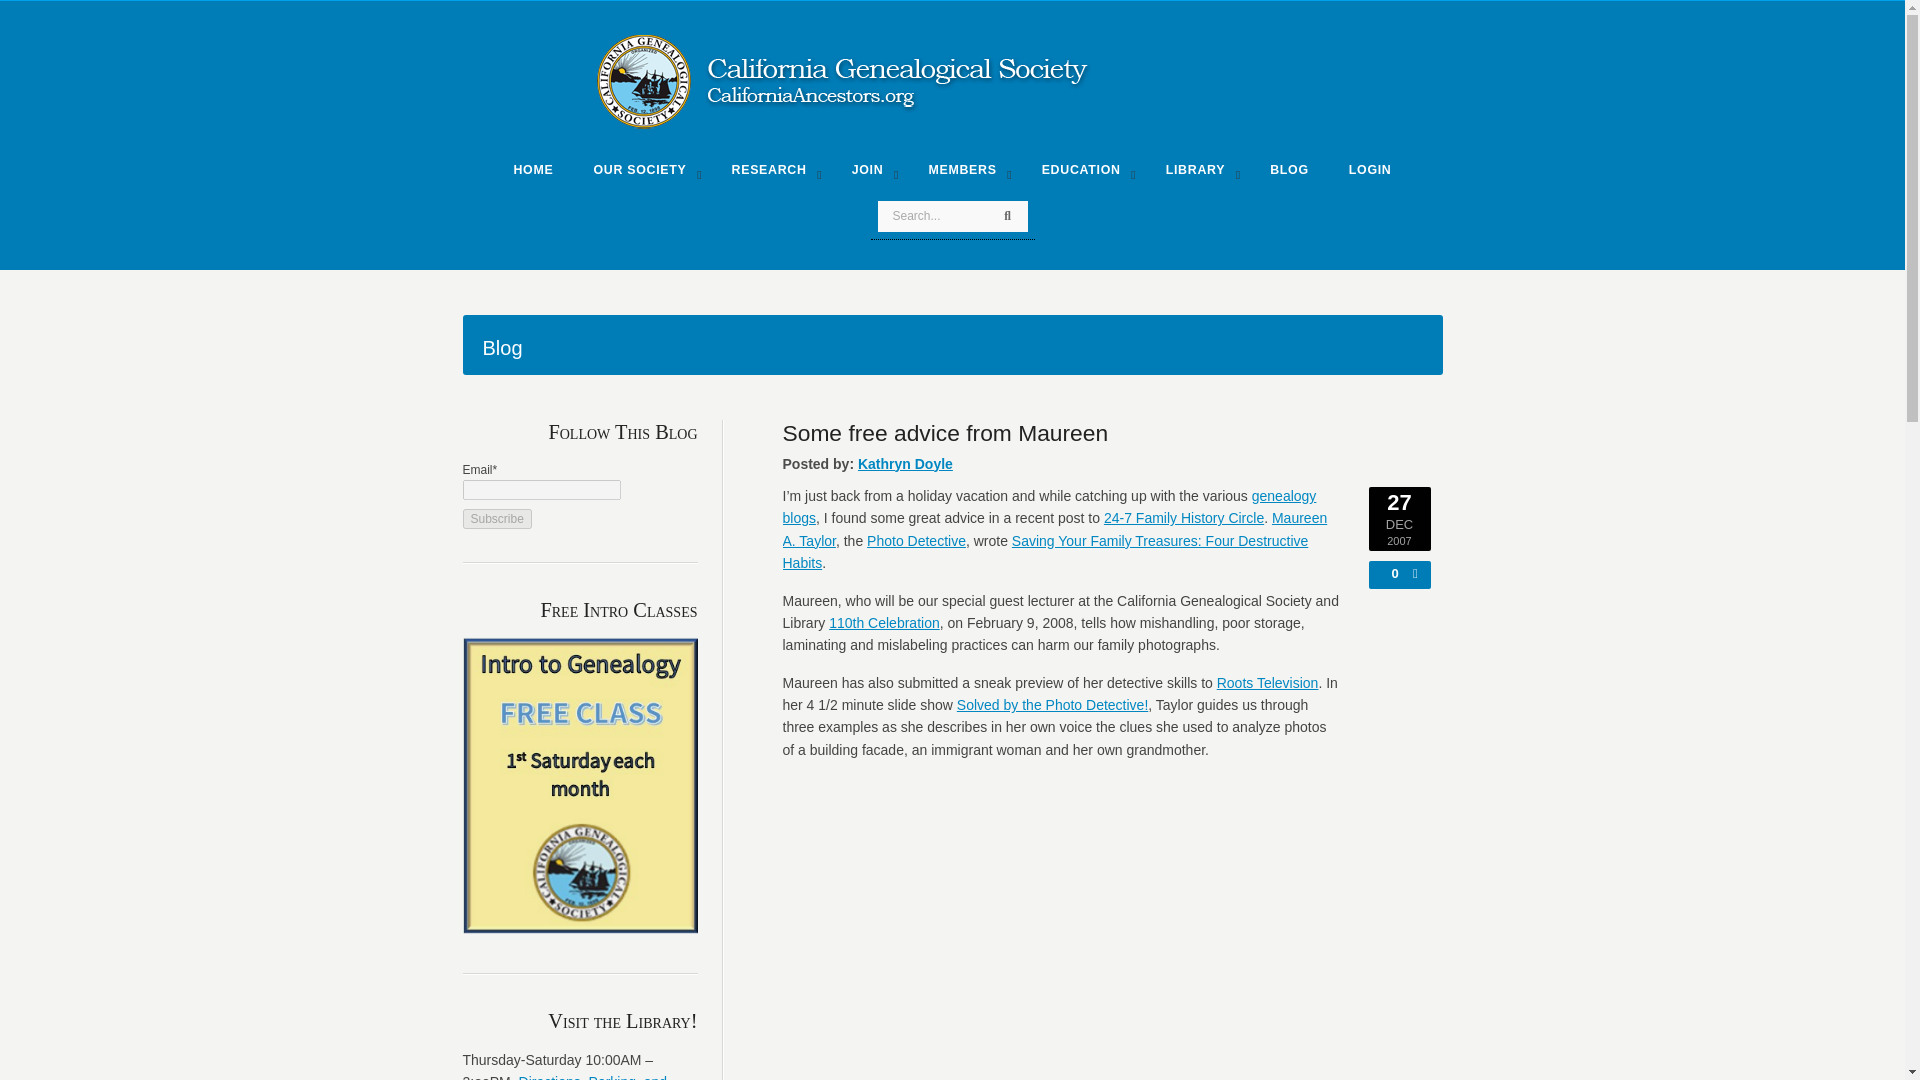 The image size is (1920, 1080). Describe the element at coordinates (532, 174) in the screenshot. I see `HOME` at that location.